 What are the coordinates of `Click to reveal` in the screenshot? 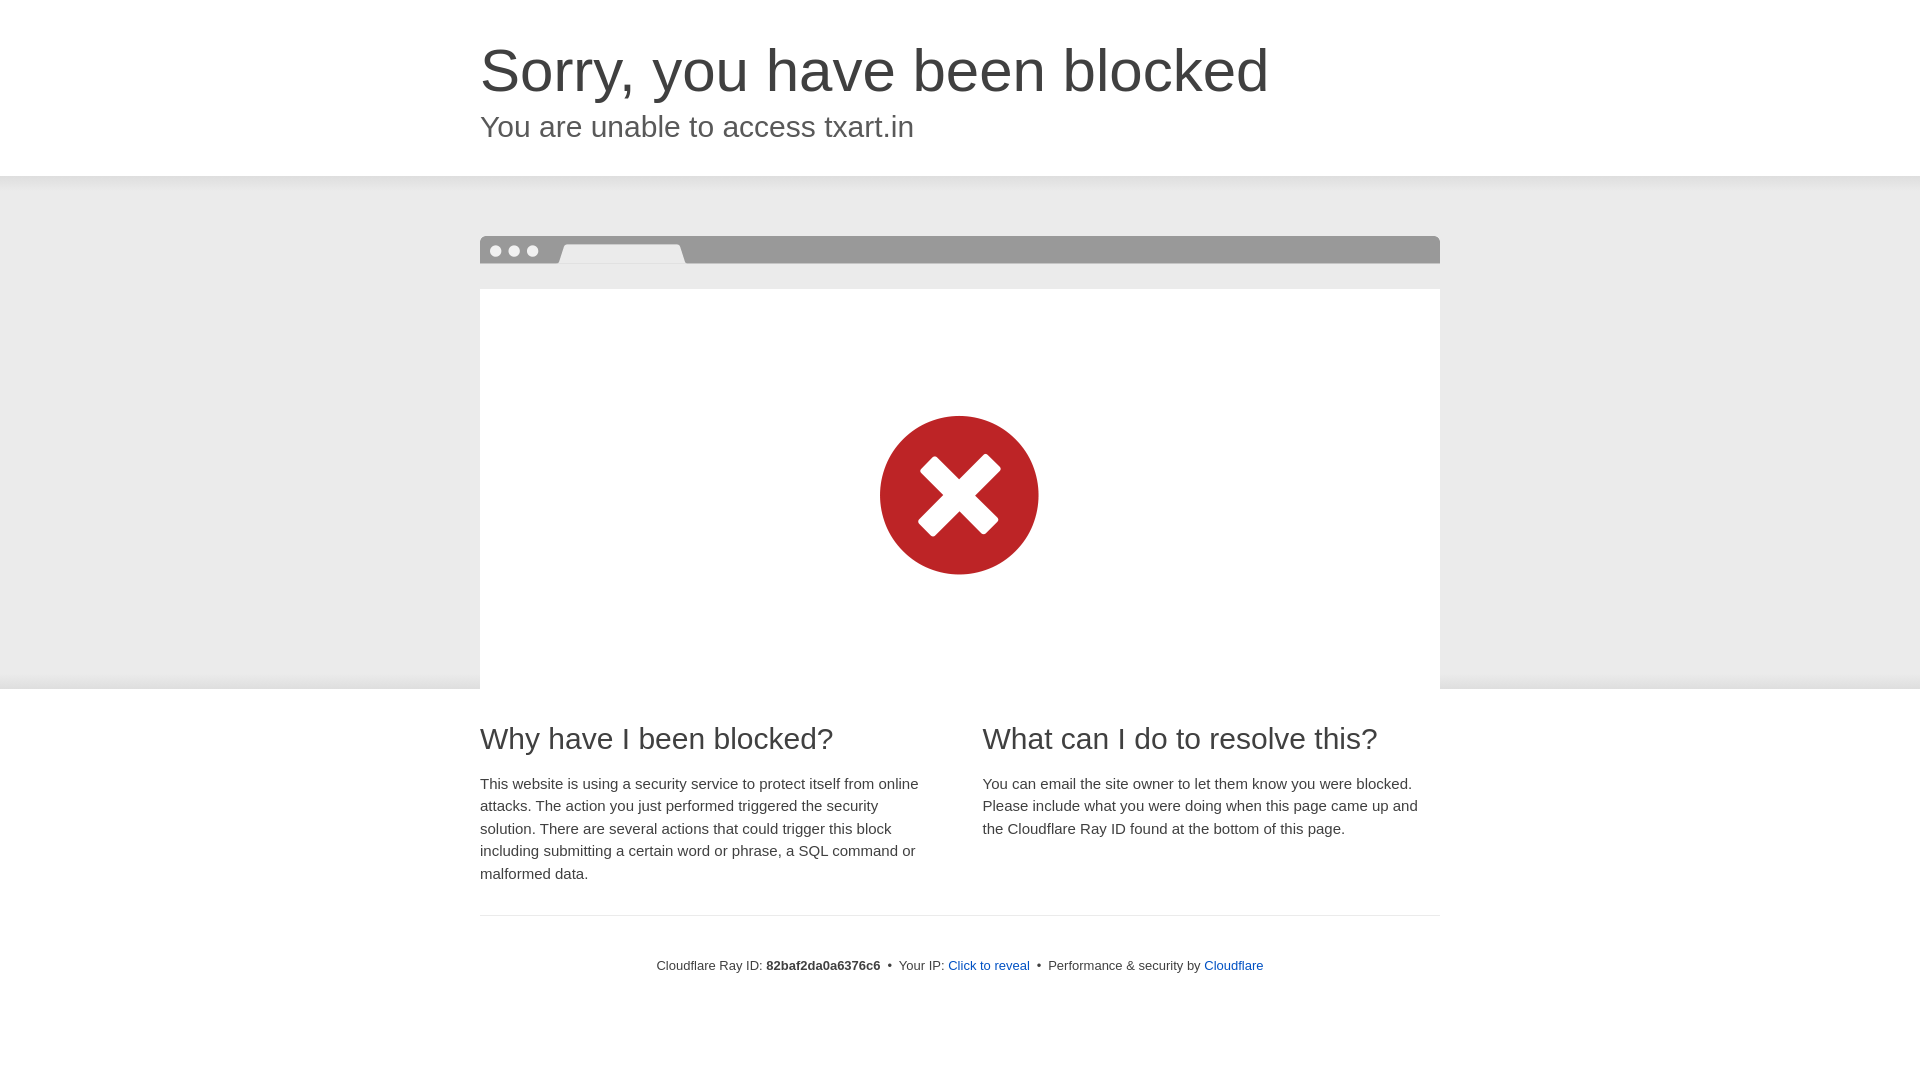 It's located at (989, 966).